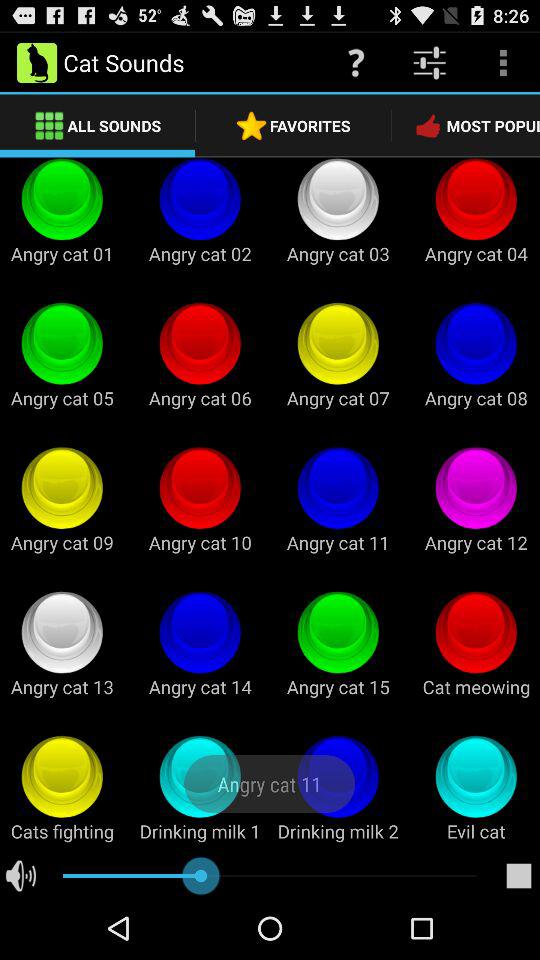  What do you see at coordinates (503, 62) in the screenshot?
I see `tap item above the most popular` at bounding box center [503, 62].